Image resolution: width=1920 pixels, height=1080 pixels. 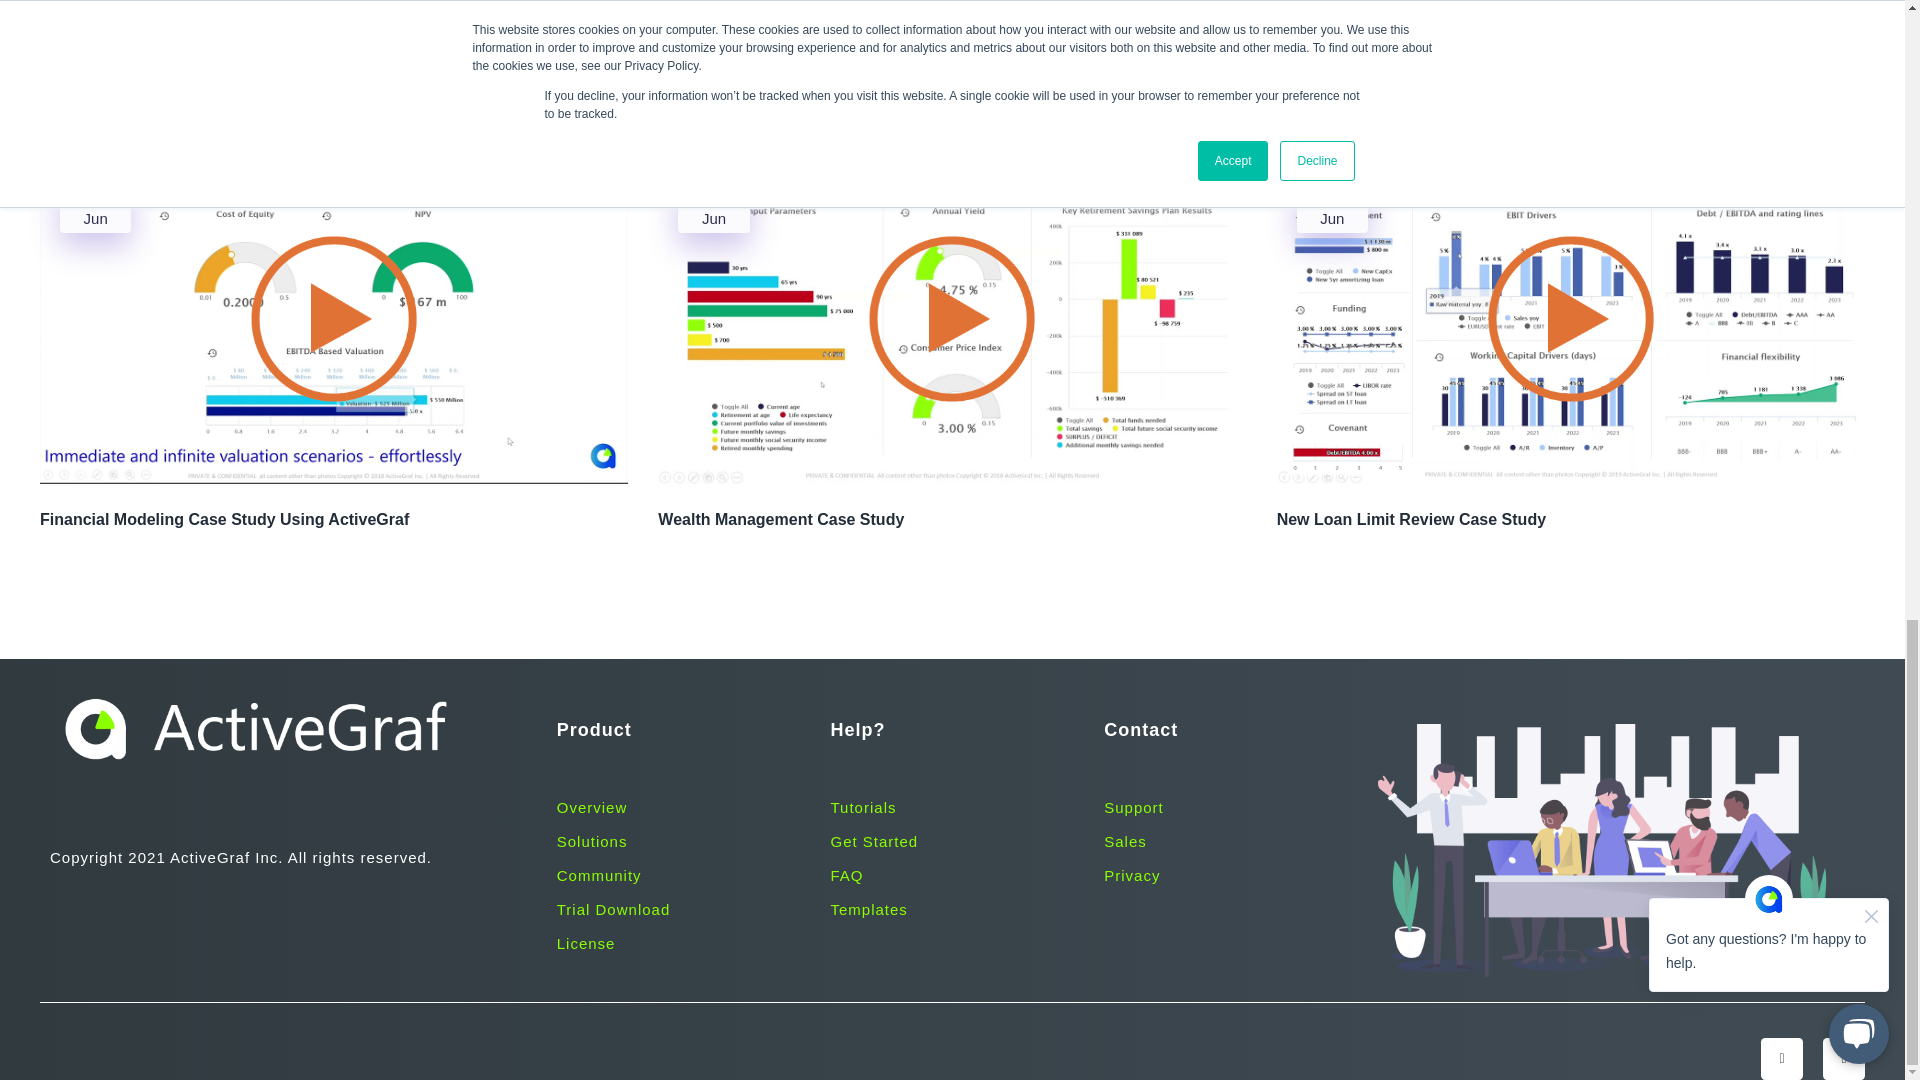 What do you see at coordinates (598, 876) in the screenshot?
I see `Community` at bounding box center [598, 876].